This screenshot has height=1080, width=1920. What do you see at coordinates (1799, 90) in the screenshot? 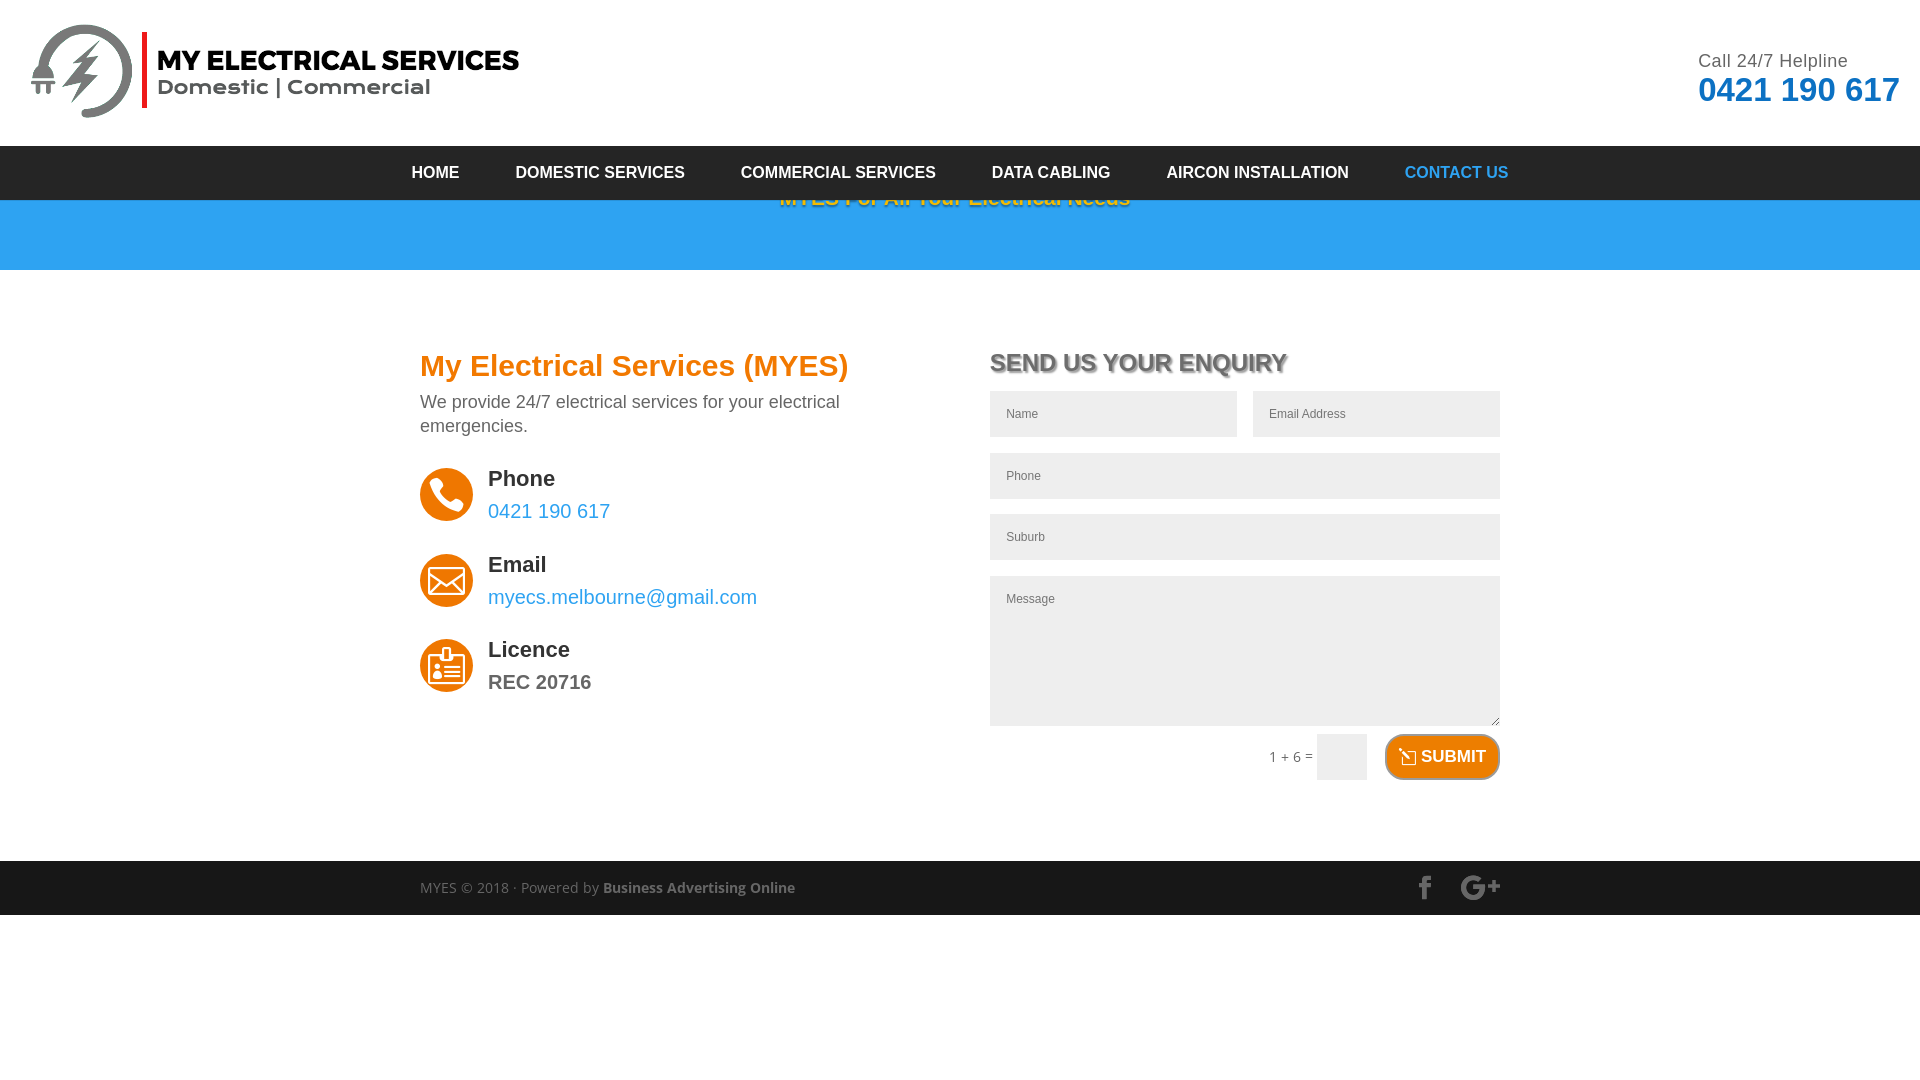
I see `0421 190 617` at bounding box center [1799, 90].